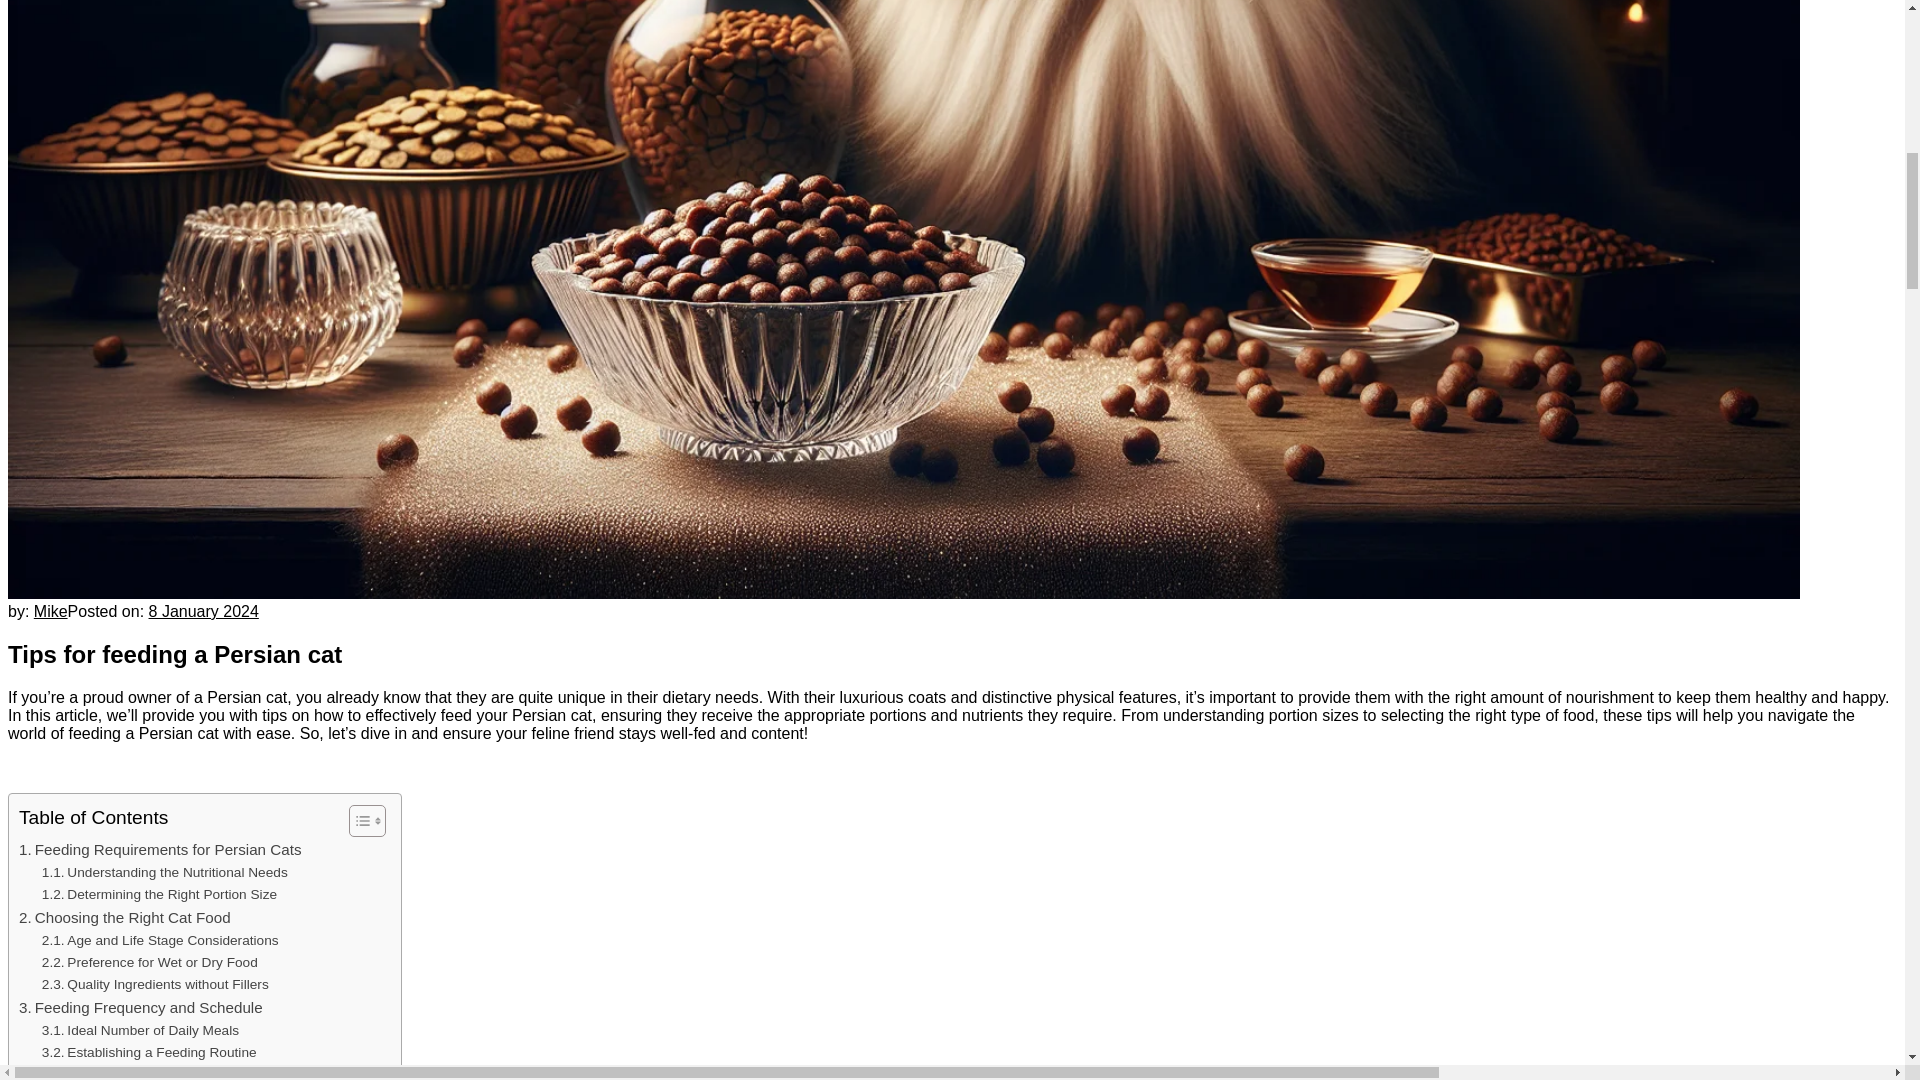  Describe the element at coordinates (155, 984) in the screenshot. I see `Quality Ingredients without Fillers` at that location.